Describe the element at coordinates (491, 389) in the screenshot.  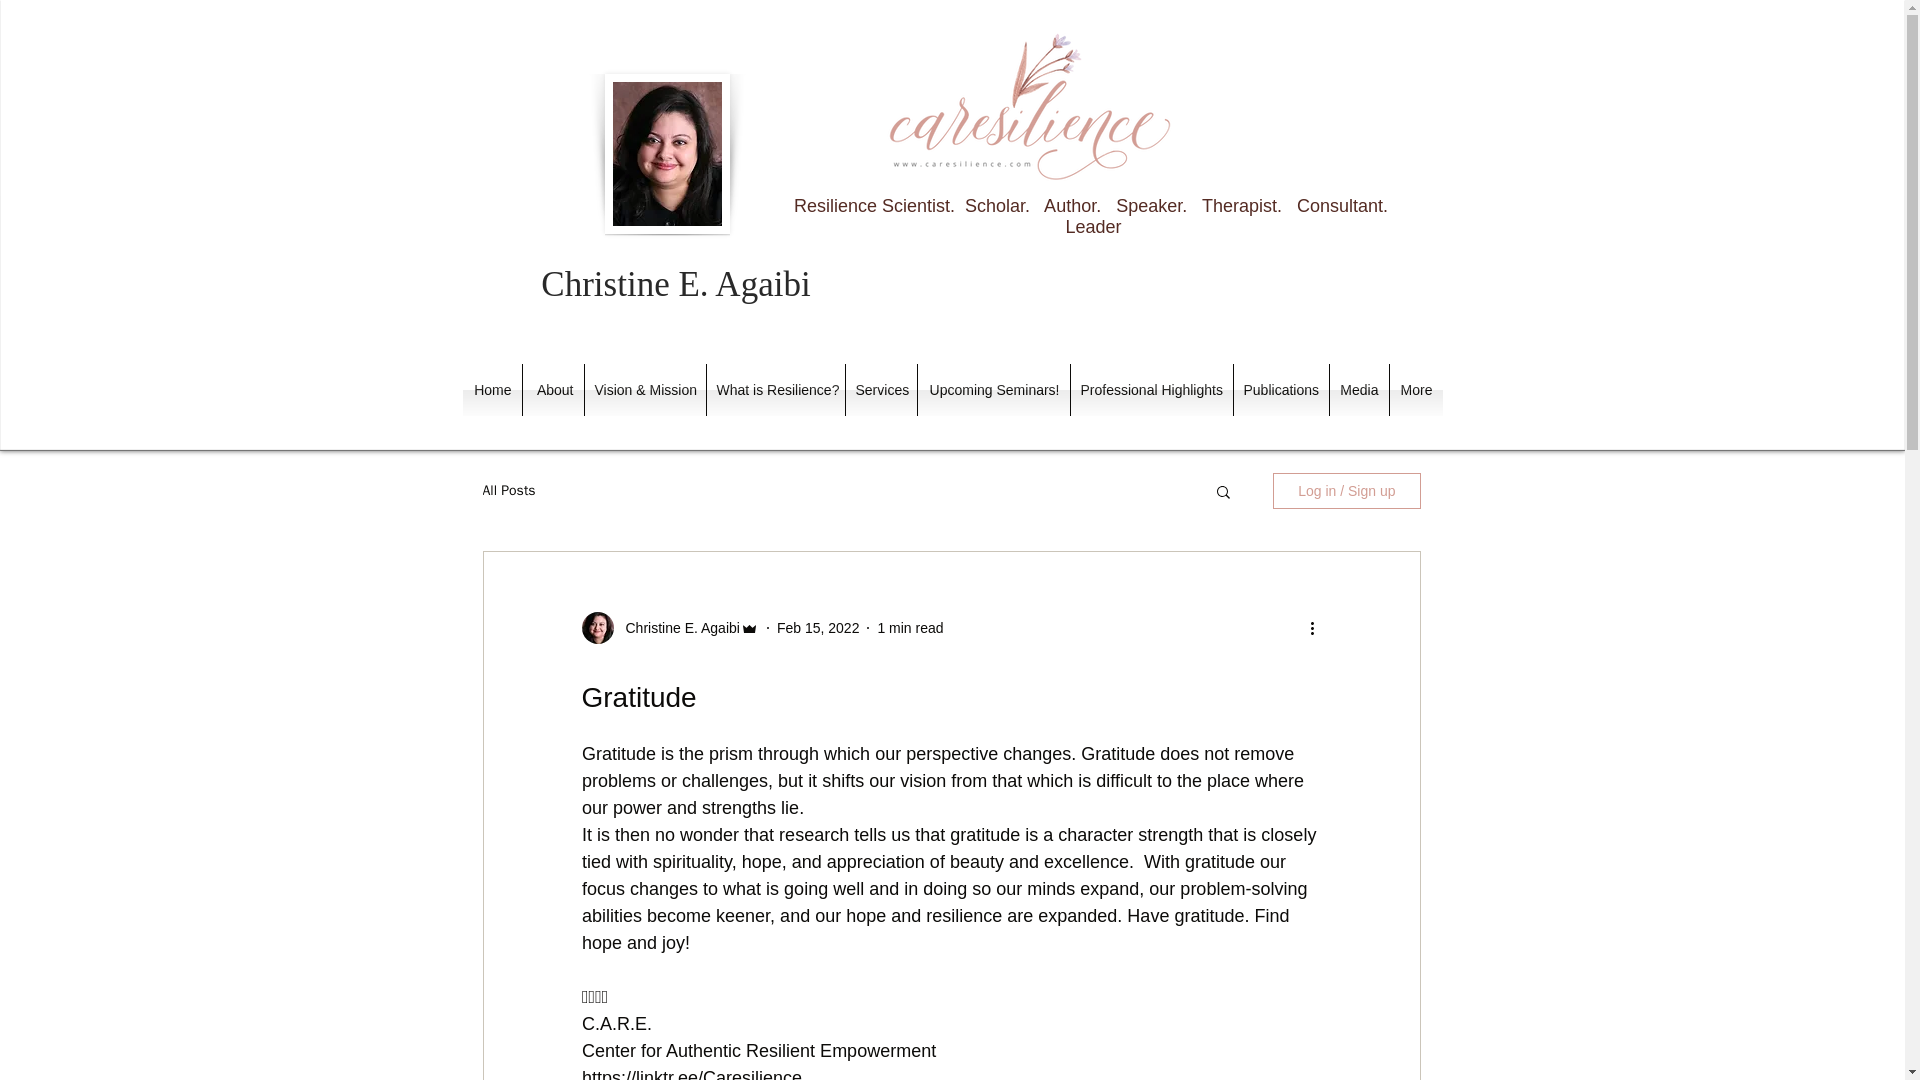
I see `Home` at that location.